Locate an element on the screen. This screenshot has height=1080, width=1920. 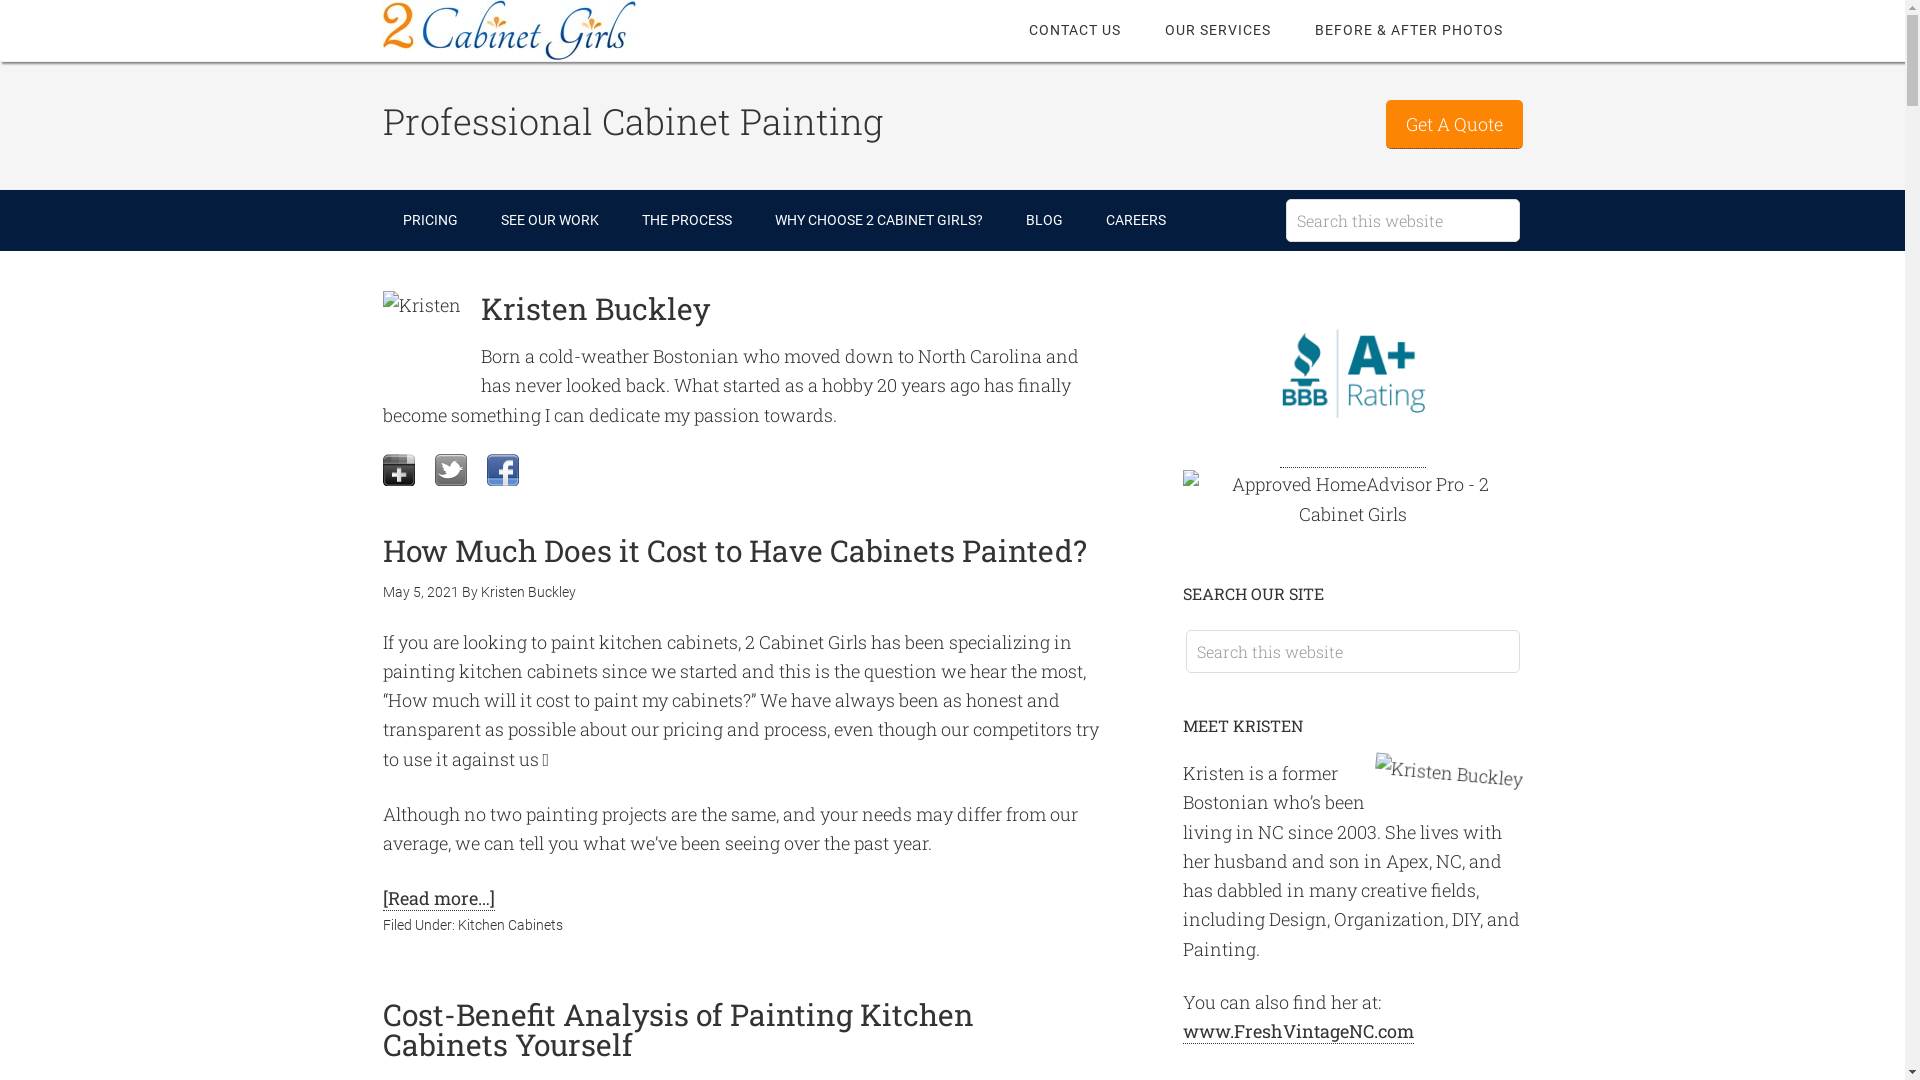
Follow me on Twitter is located at coordinates (450, 470).